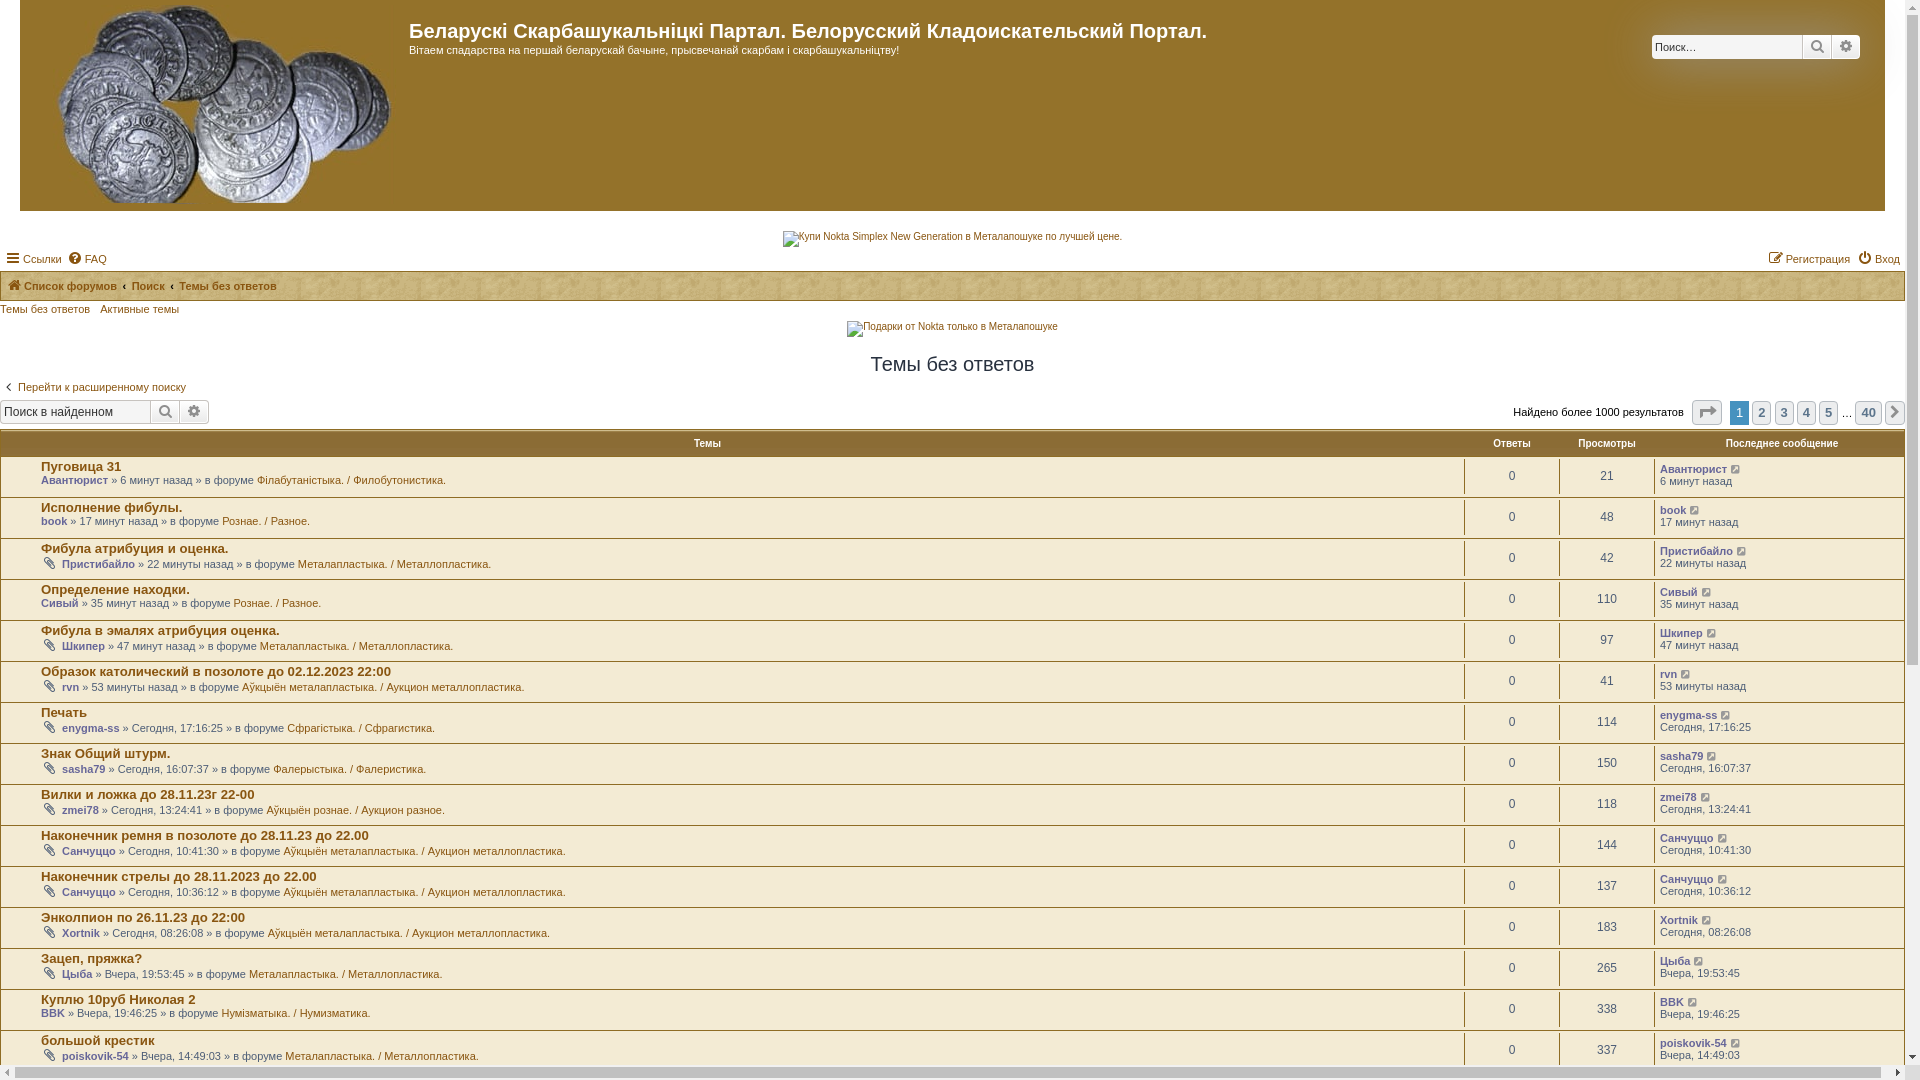 The height and width of the screenshot is (1080, 1920). Describe the element at coordinates (96, 1056) in the screenshot. I see `poiskovik-54` at that location.